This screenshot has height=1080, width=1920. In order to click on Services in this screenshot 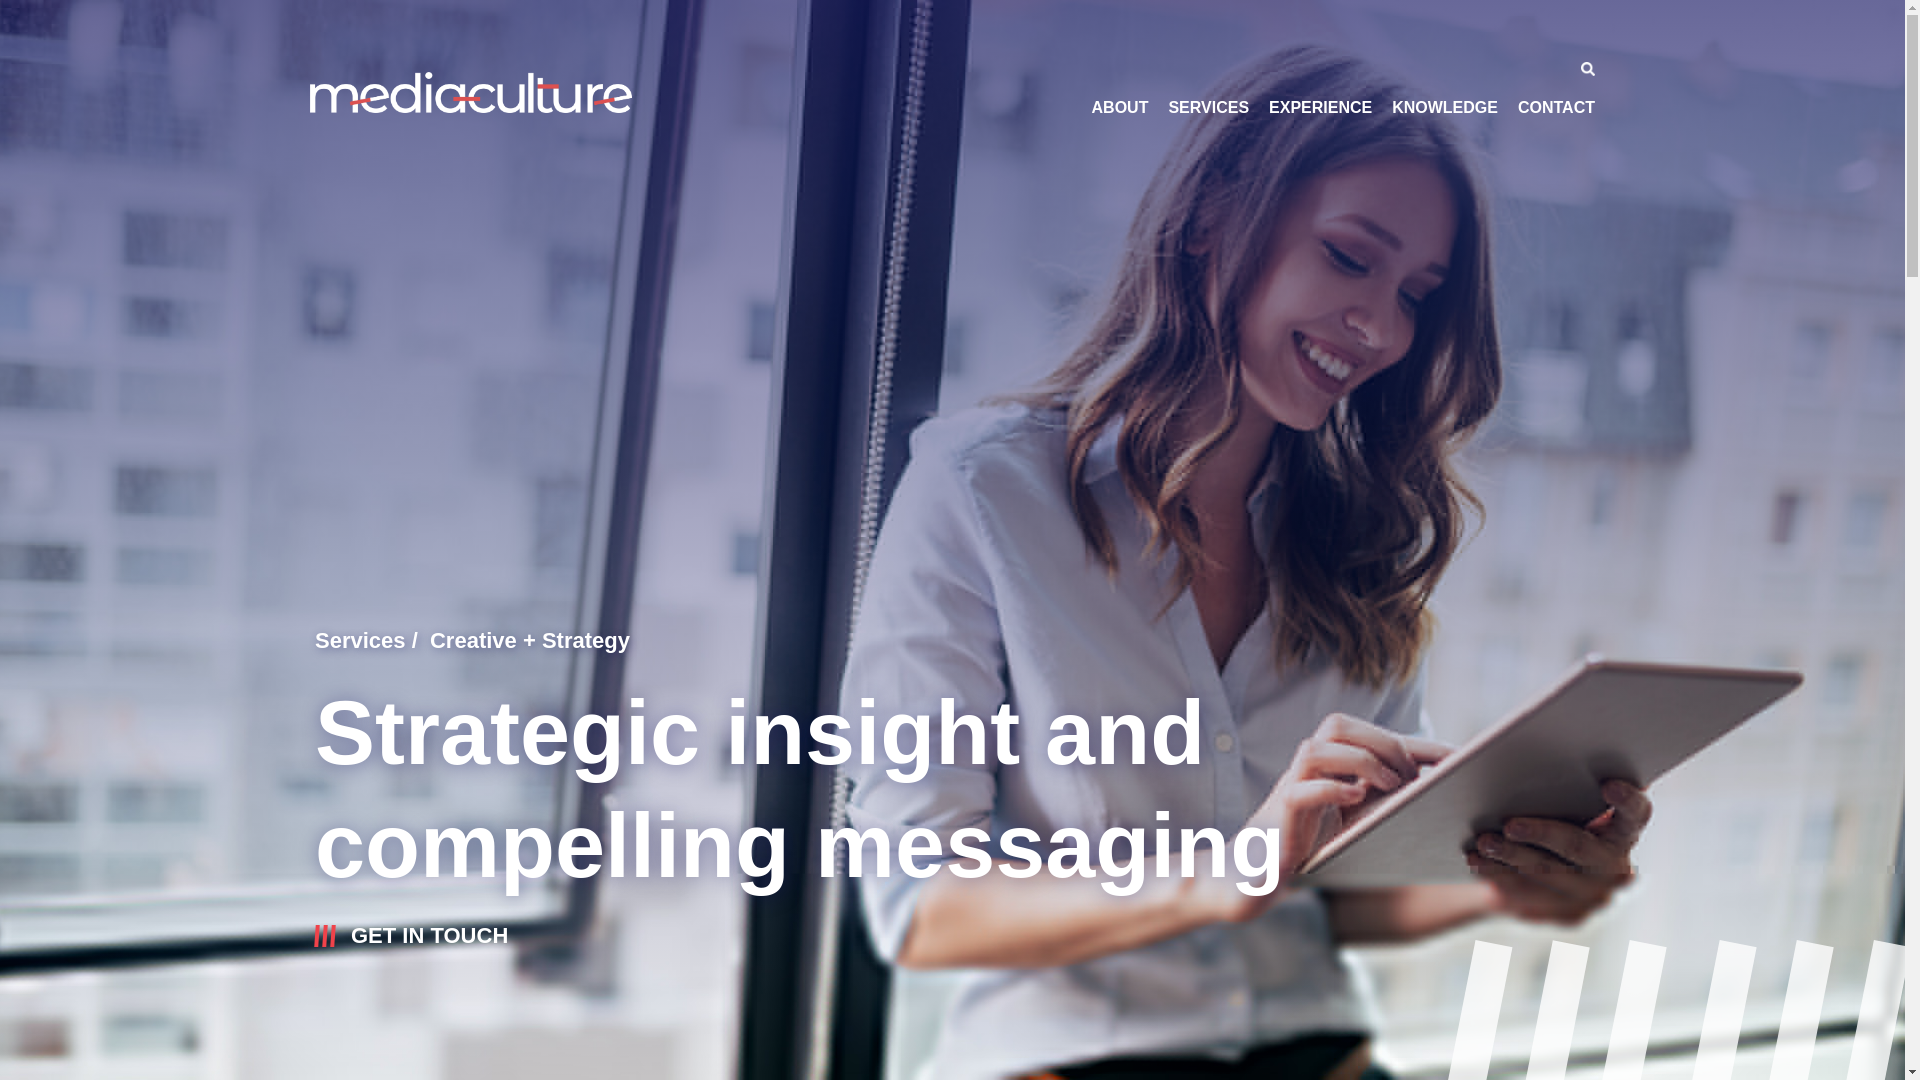, I will do `click(360, 640)`.